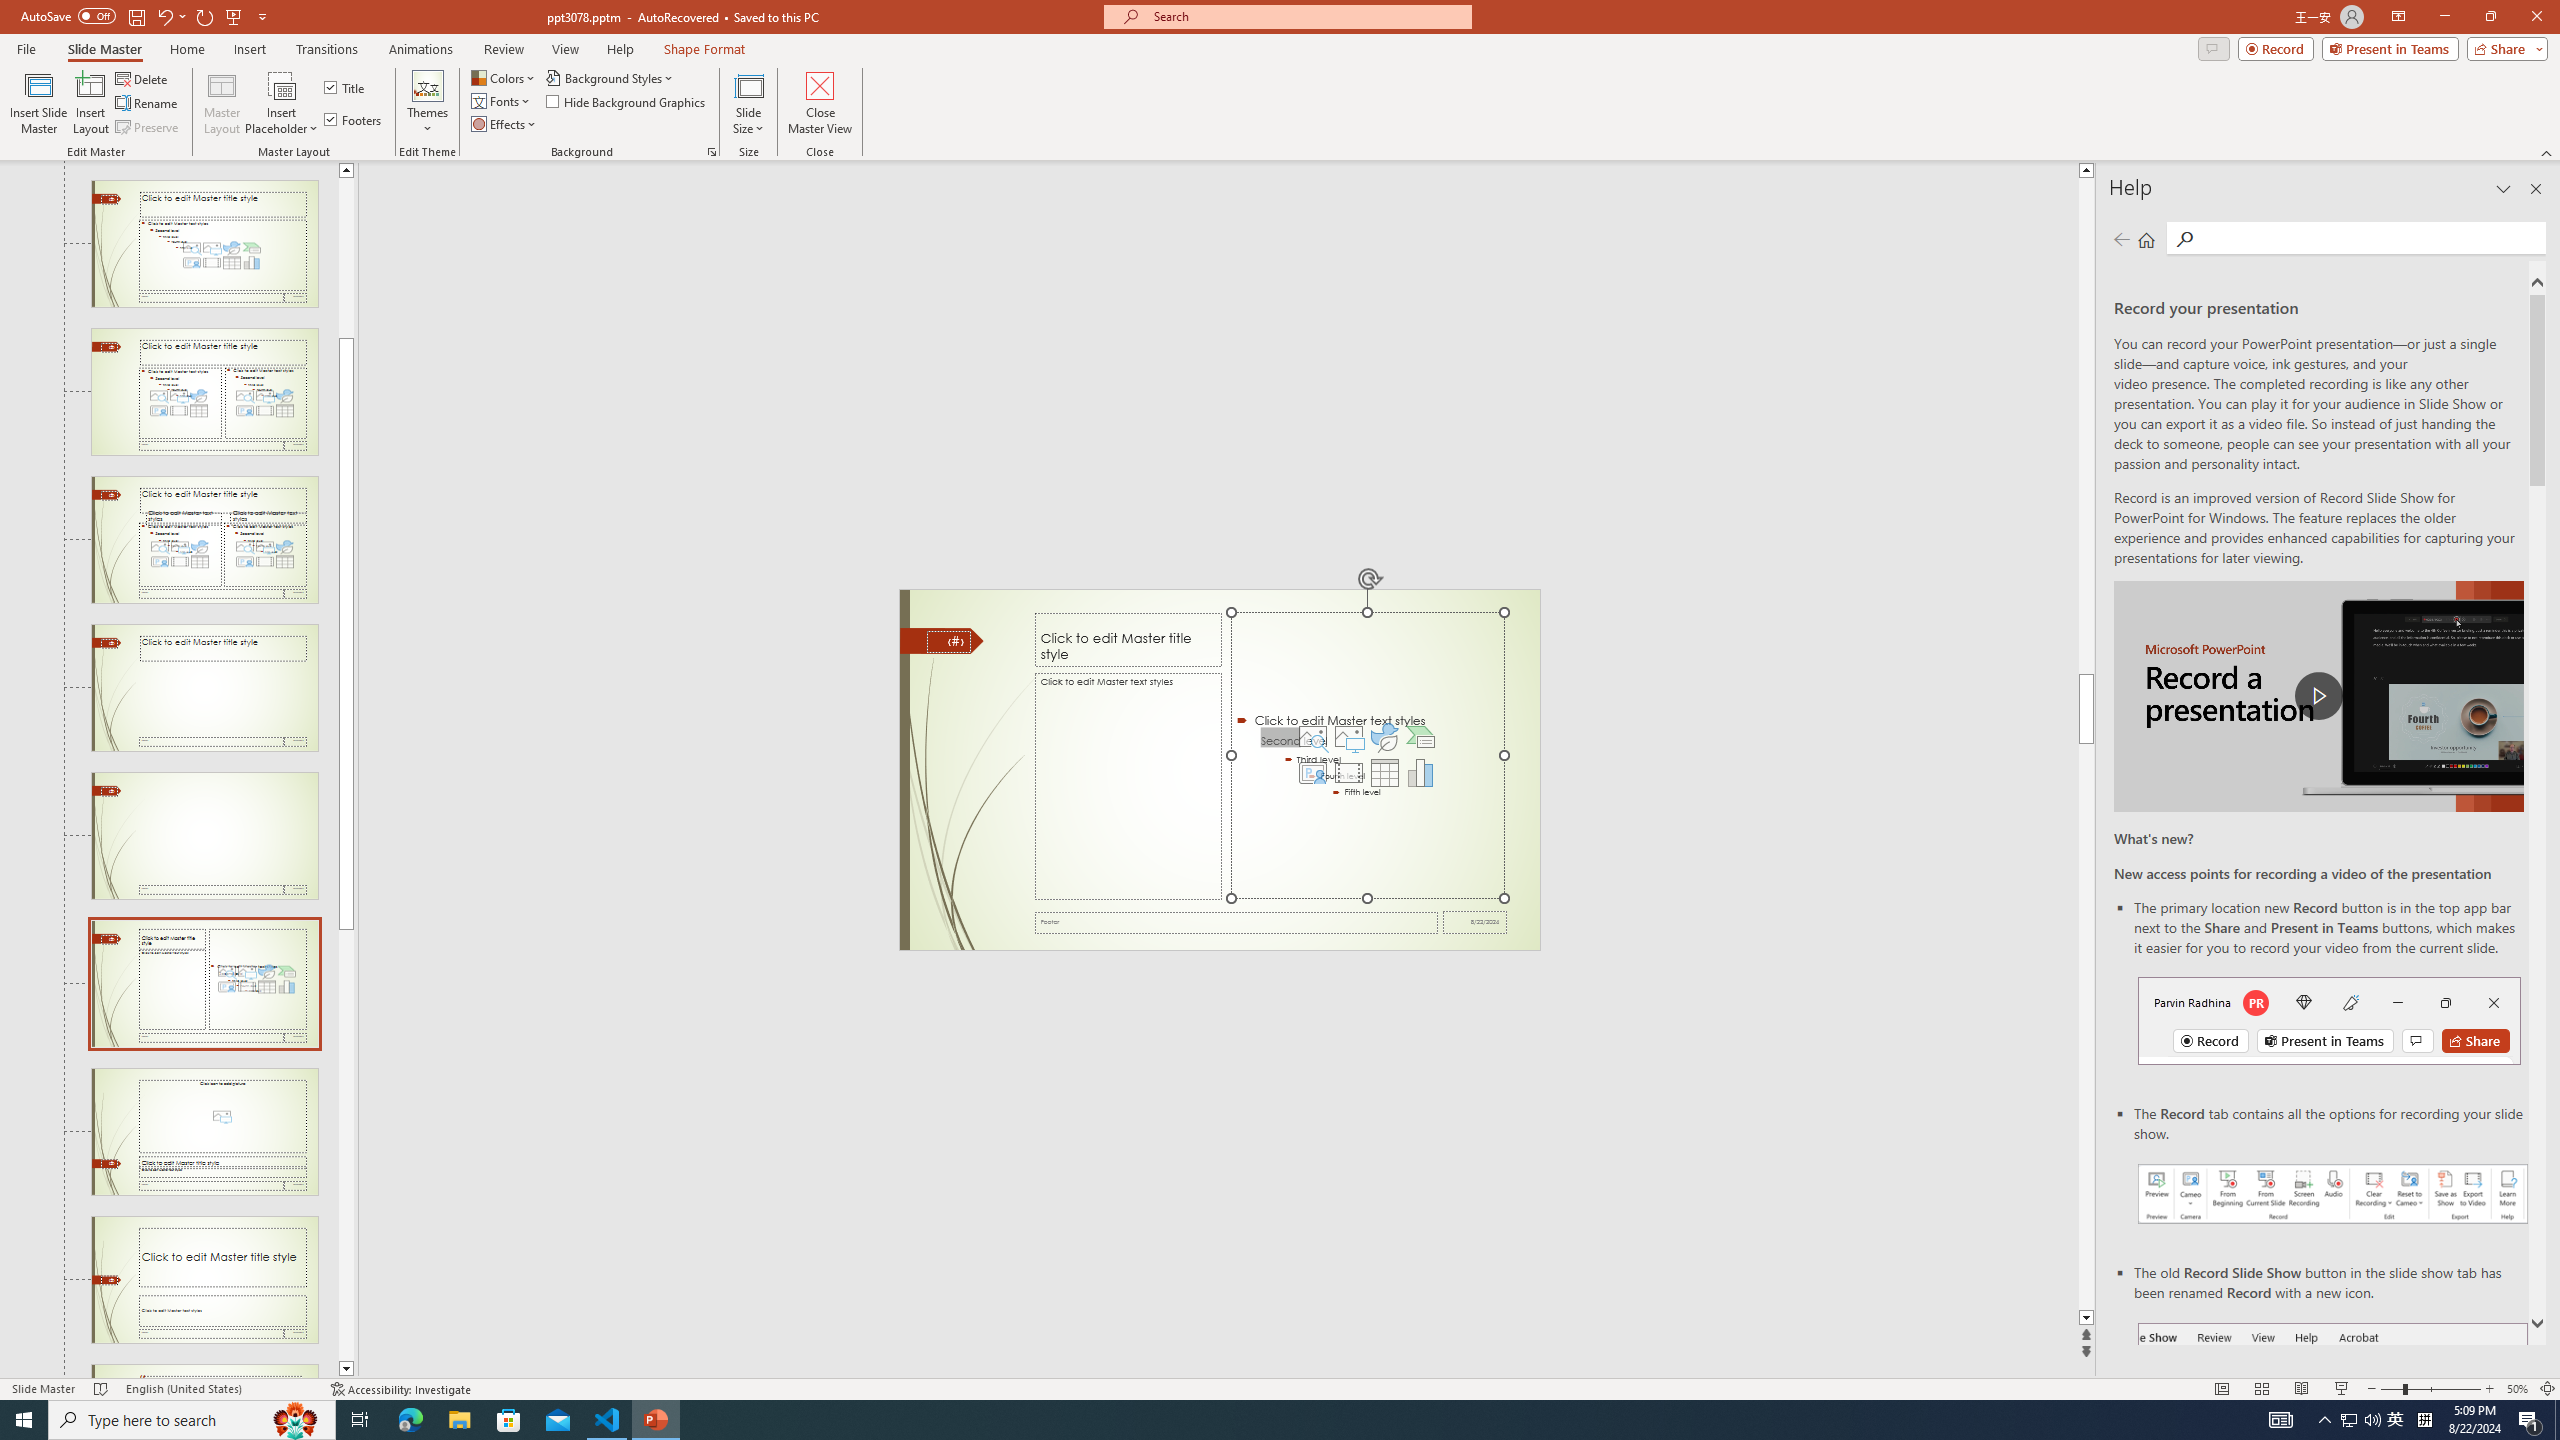 The height and width of the screenshot is (1440, 2560). Describe the element at coordinates (1348, 773) in the screenshot. I see `Insert Video` at that location.